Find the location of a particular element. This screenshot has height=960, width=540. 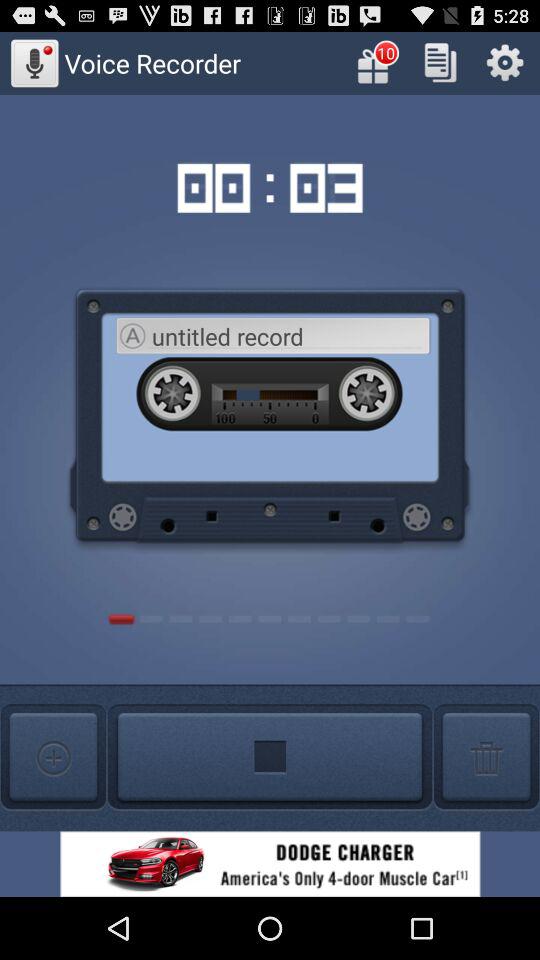

open settings is located at coordinates (504, 62).